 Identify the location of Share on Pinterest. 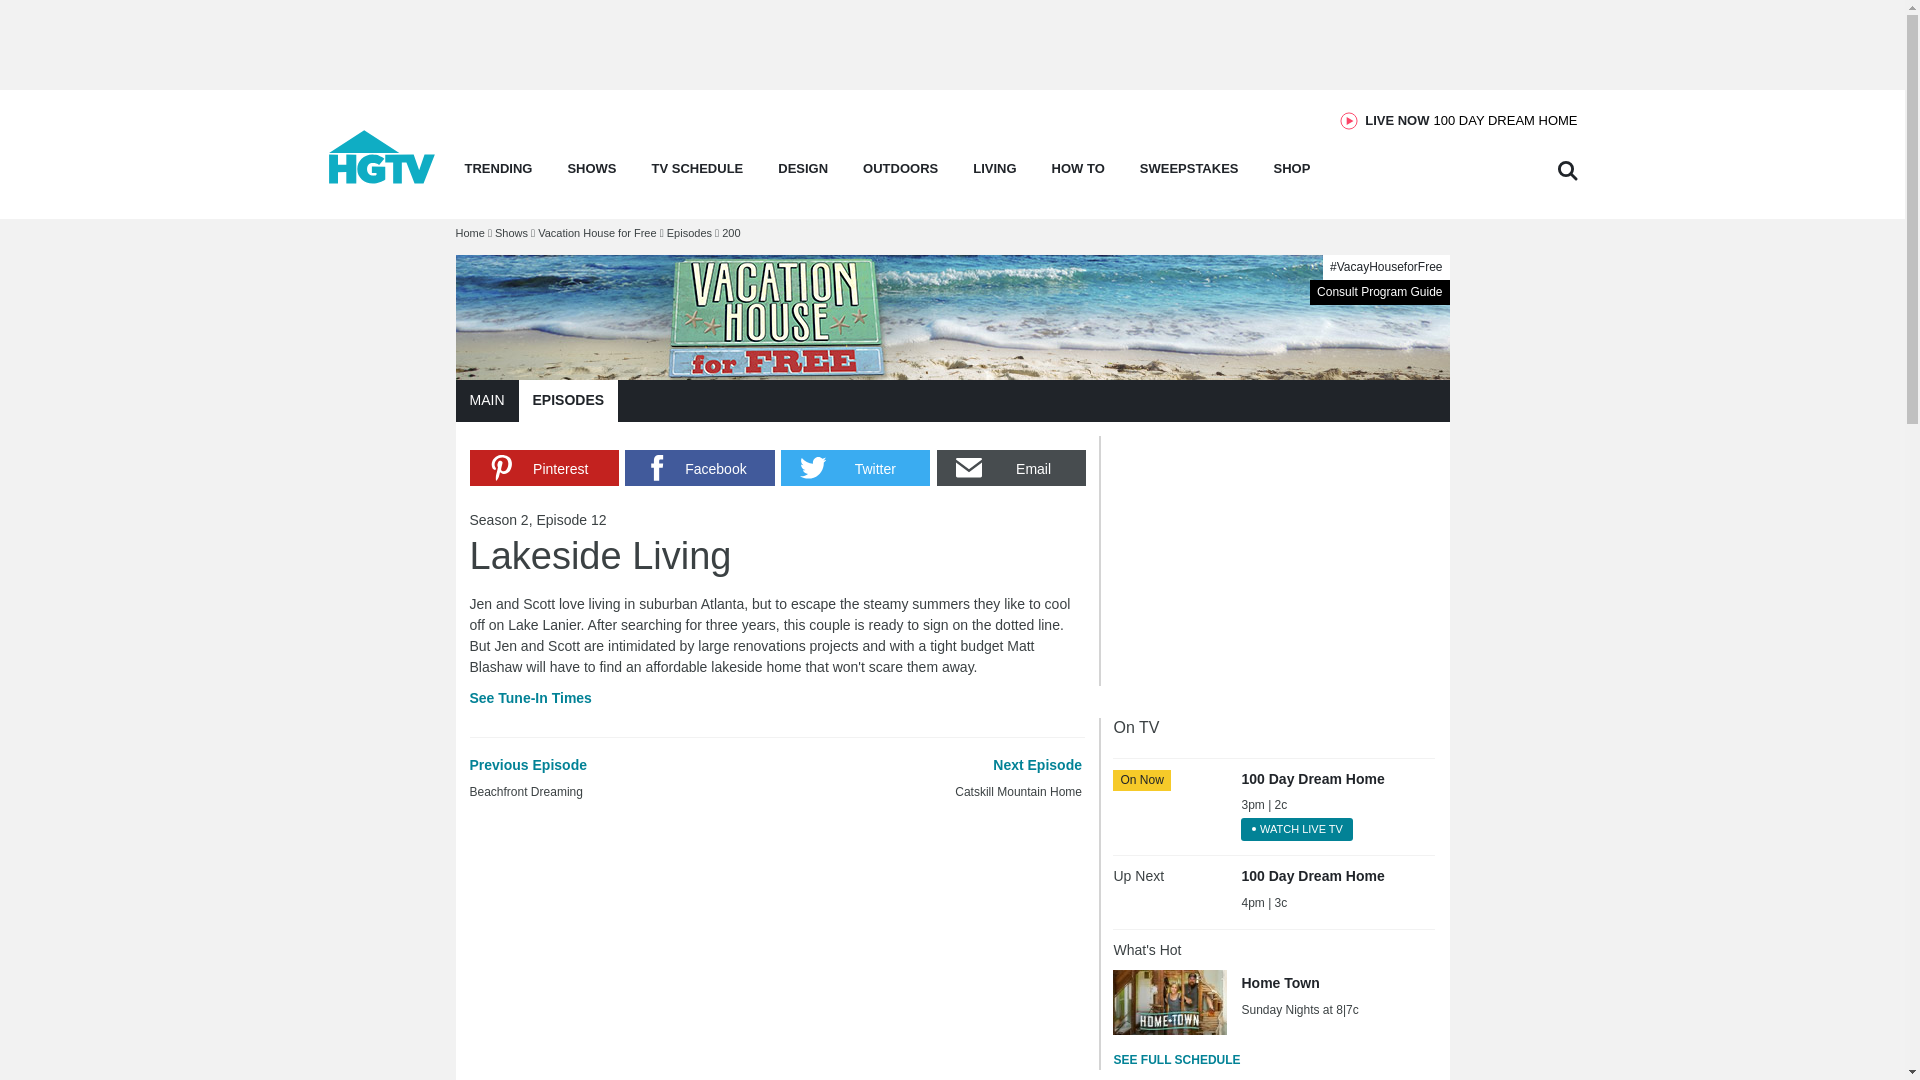
(544, 468).